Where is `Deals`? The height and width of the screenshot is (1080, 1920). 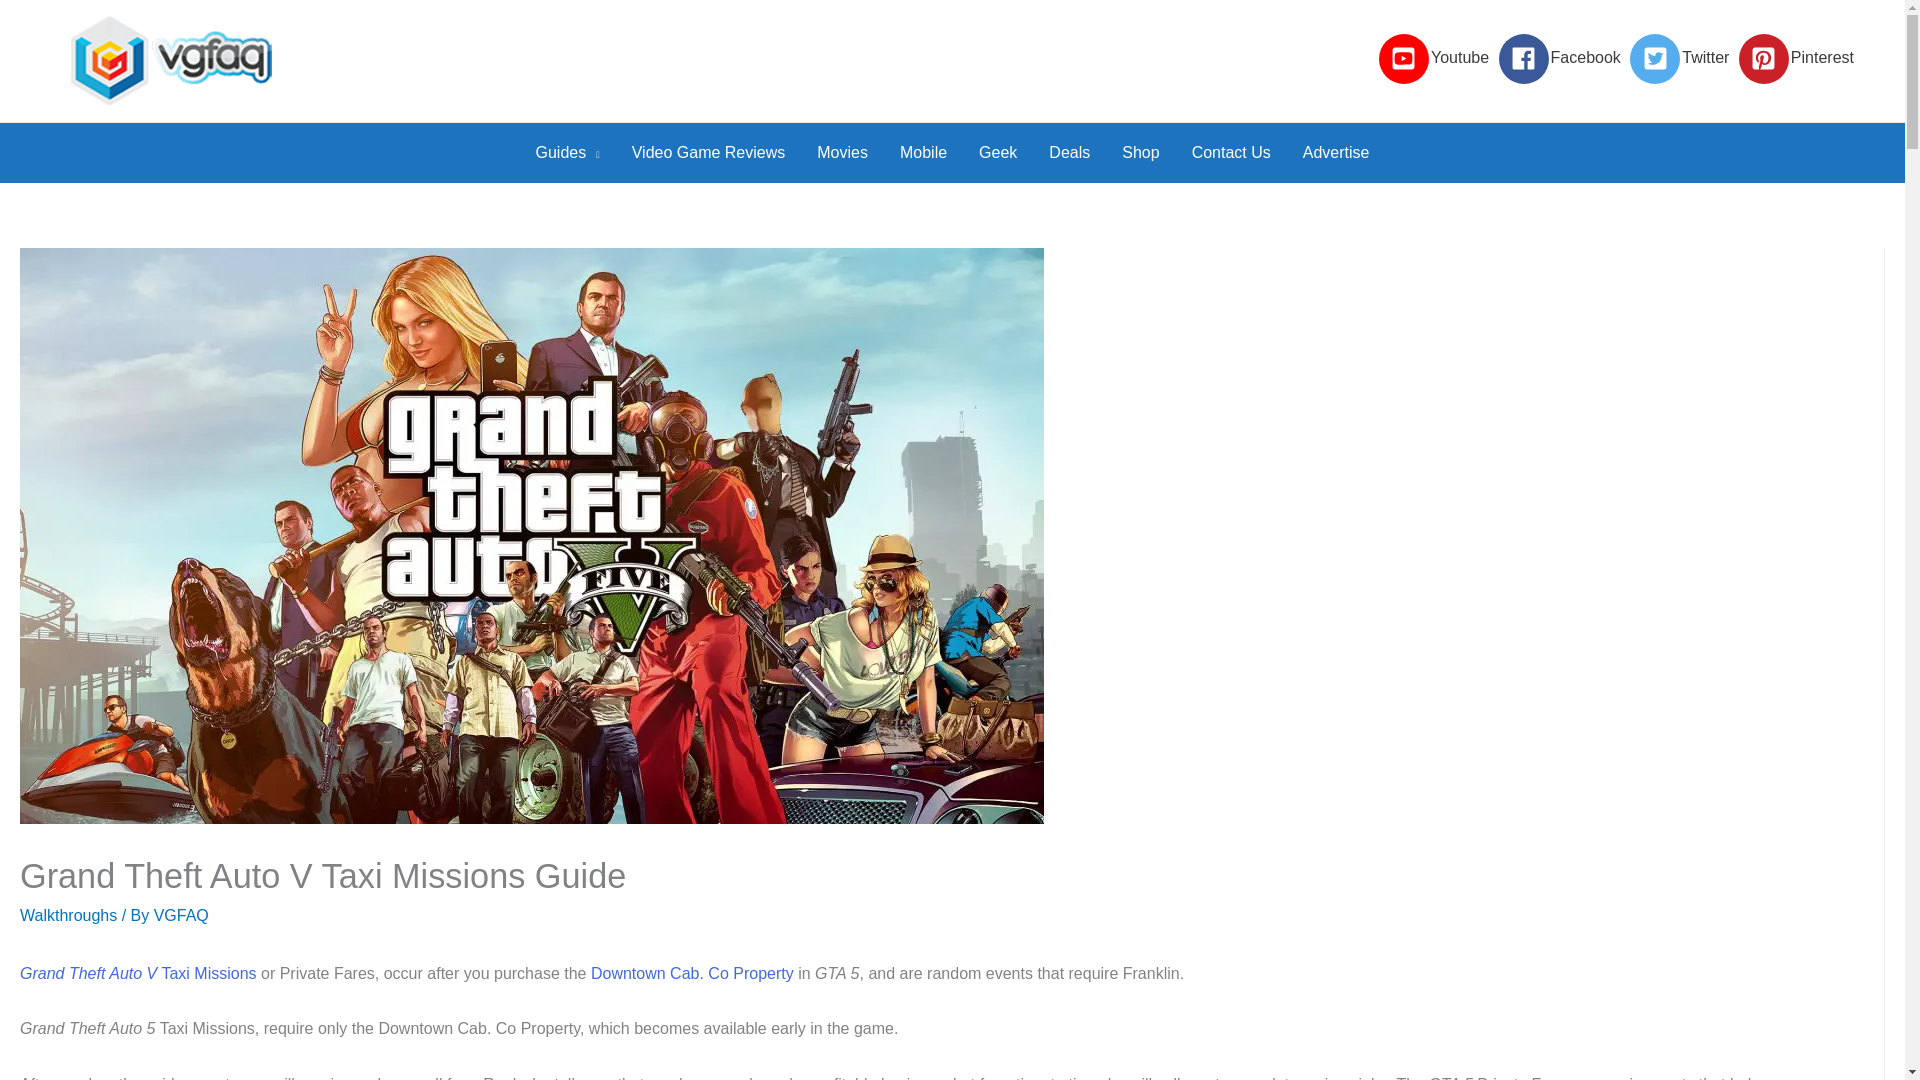
Deals is located at coordinates (1068, 152).